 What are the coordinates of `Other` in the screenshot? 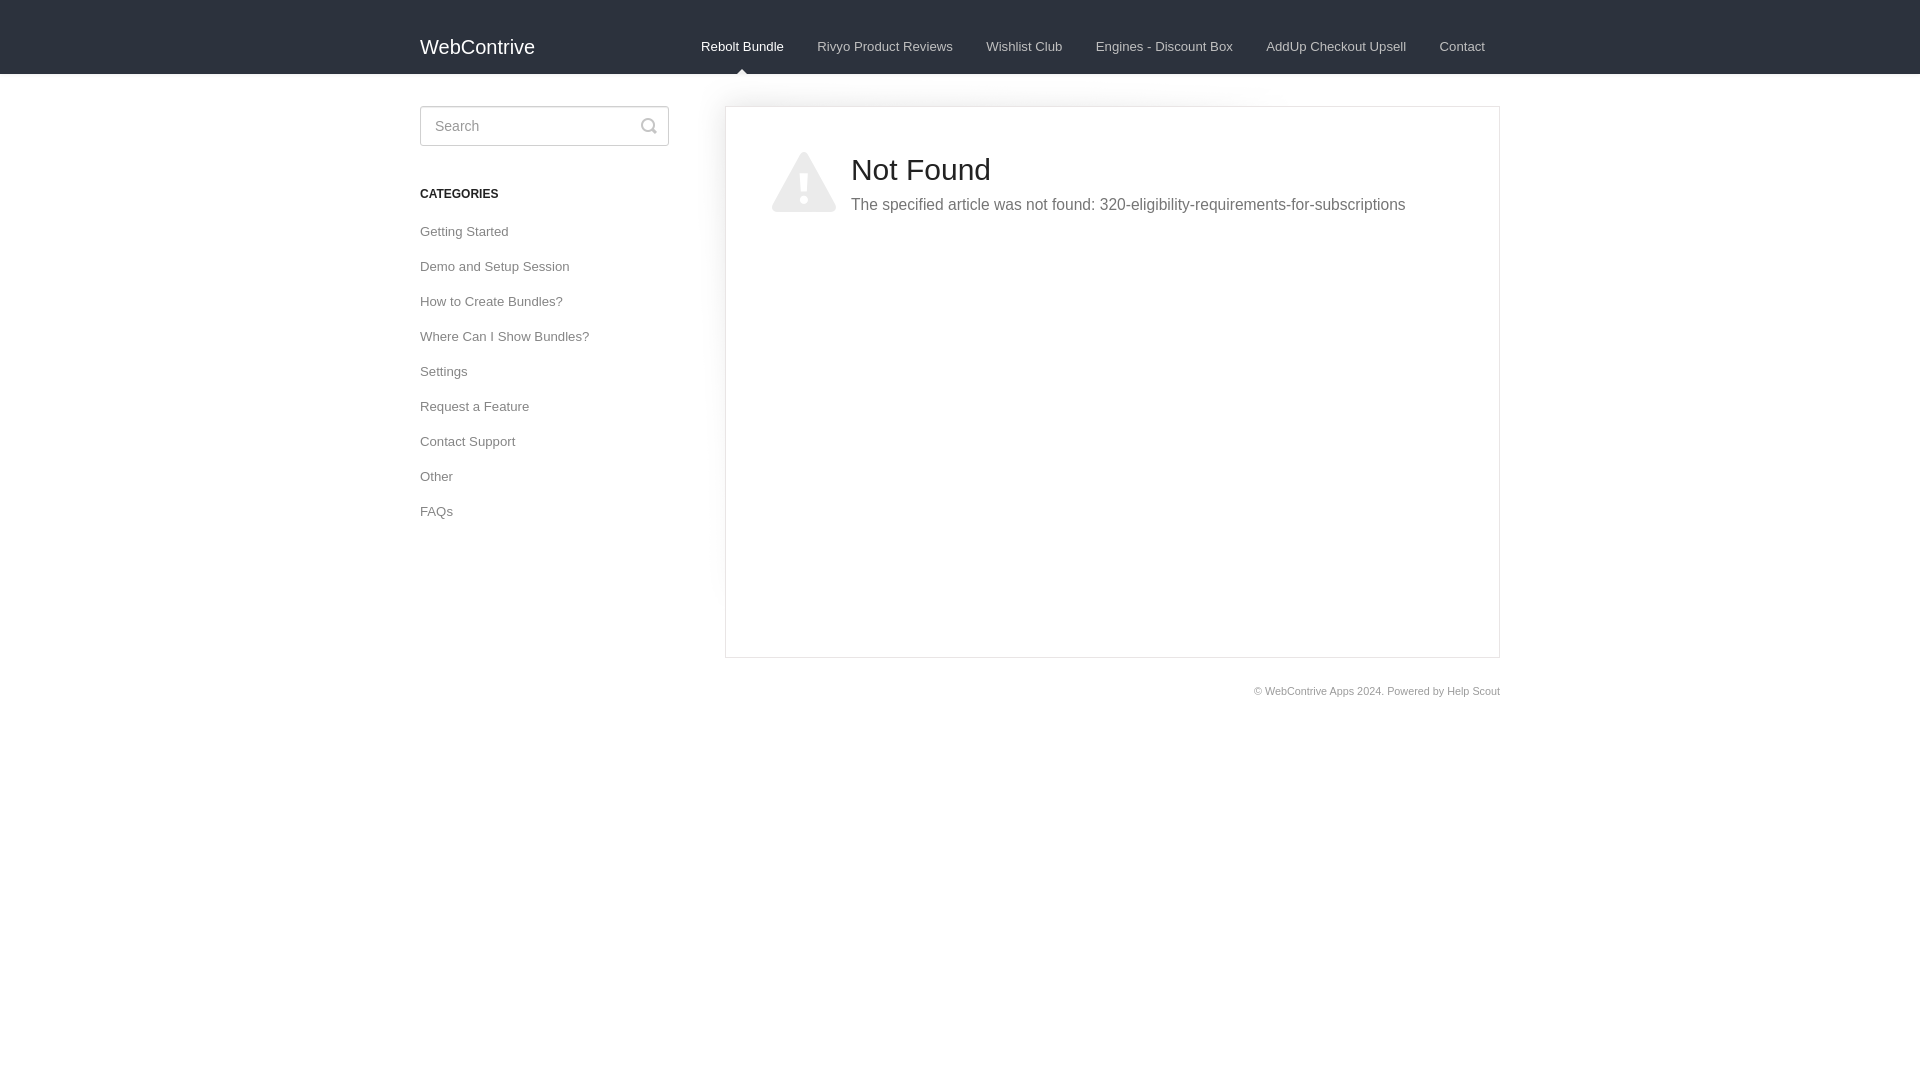 It's located at (444, 476).